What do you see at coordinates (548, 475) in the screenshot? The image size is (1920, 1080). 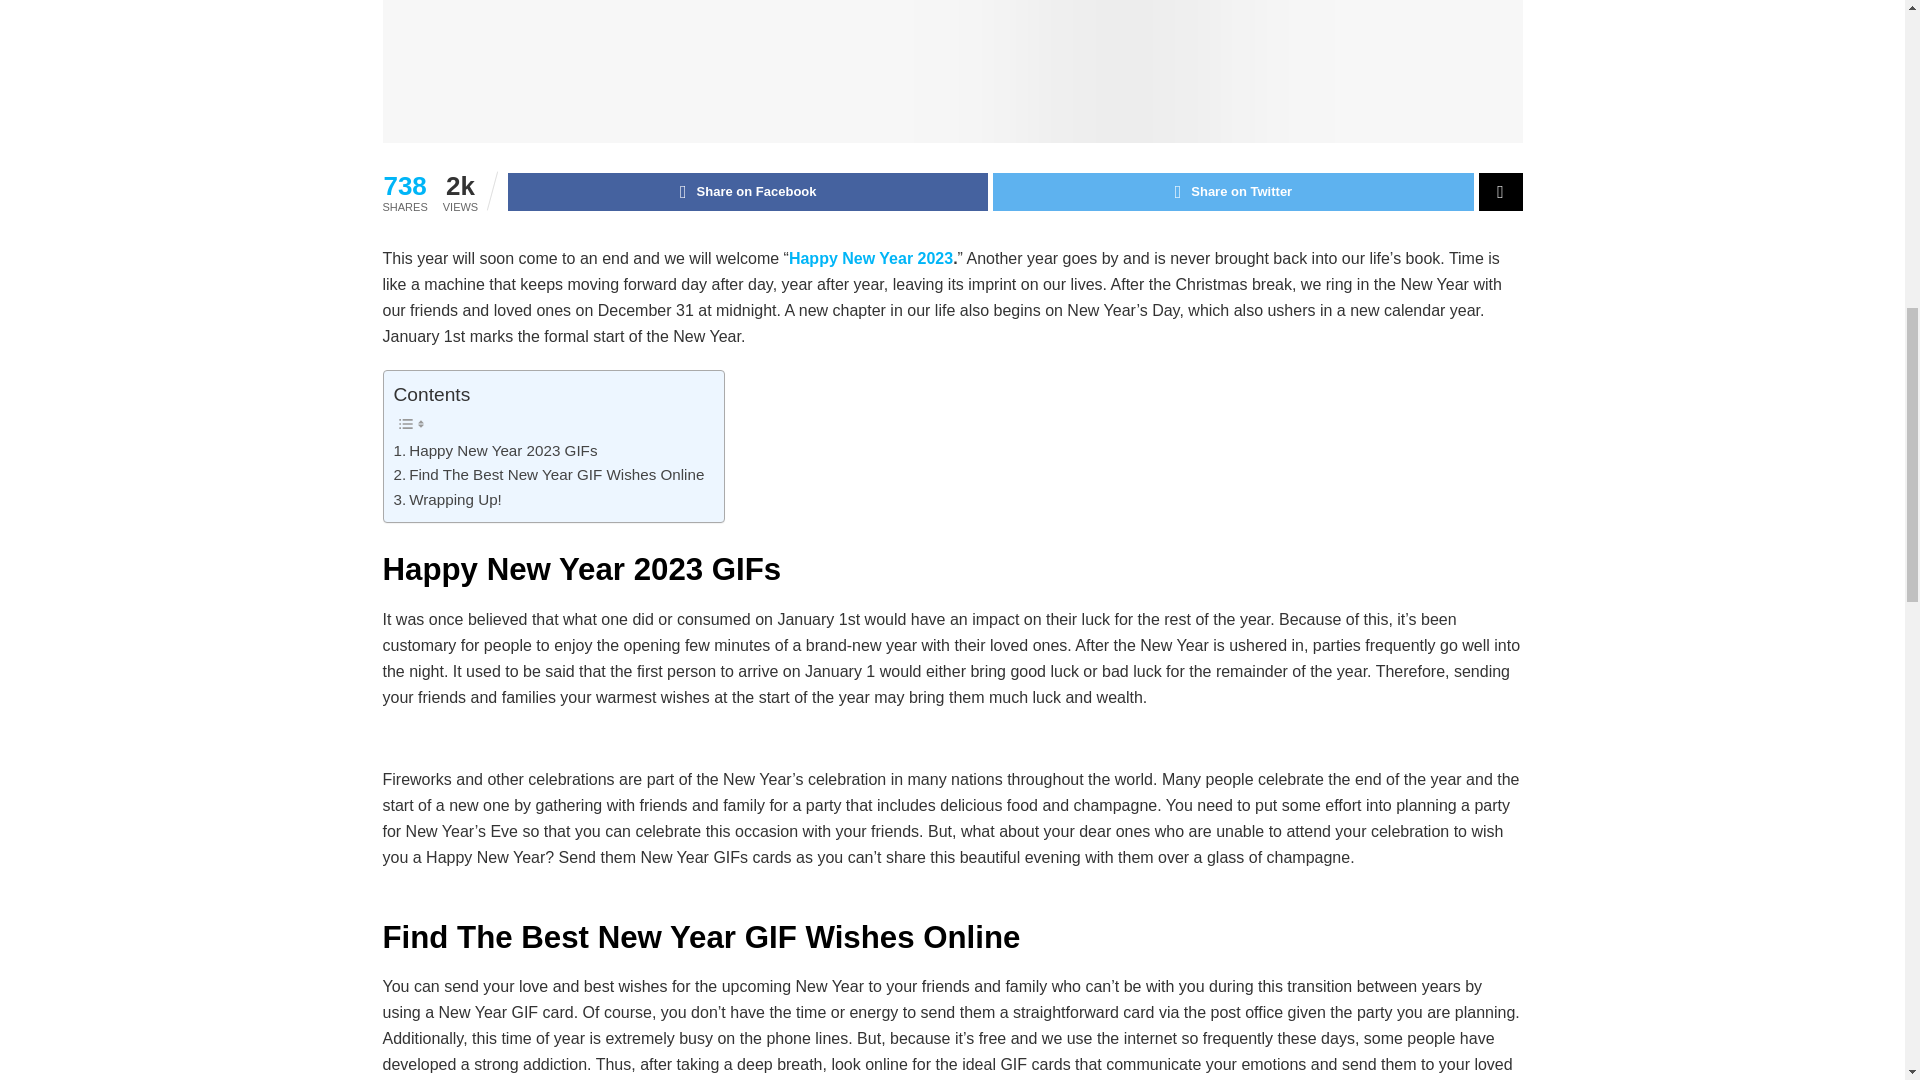 I see `Find The Best New Year GIF Wishes Online` at bounding box center [548, 475].